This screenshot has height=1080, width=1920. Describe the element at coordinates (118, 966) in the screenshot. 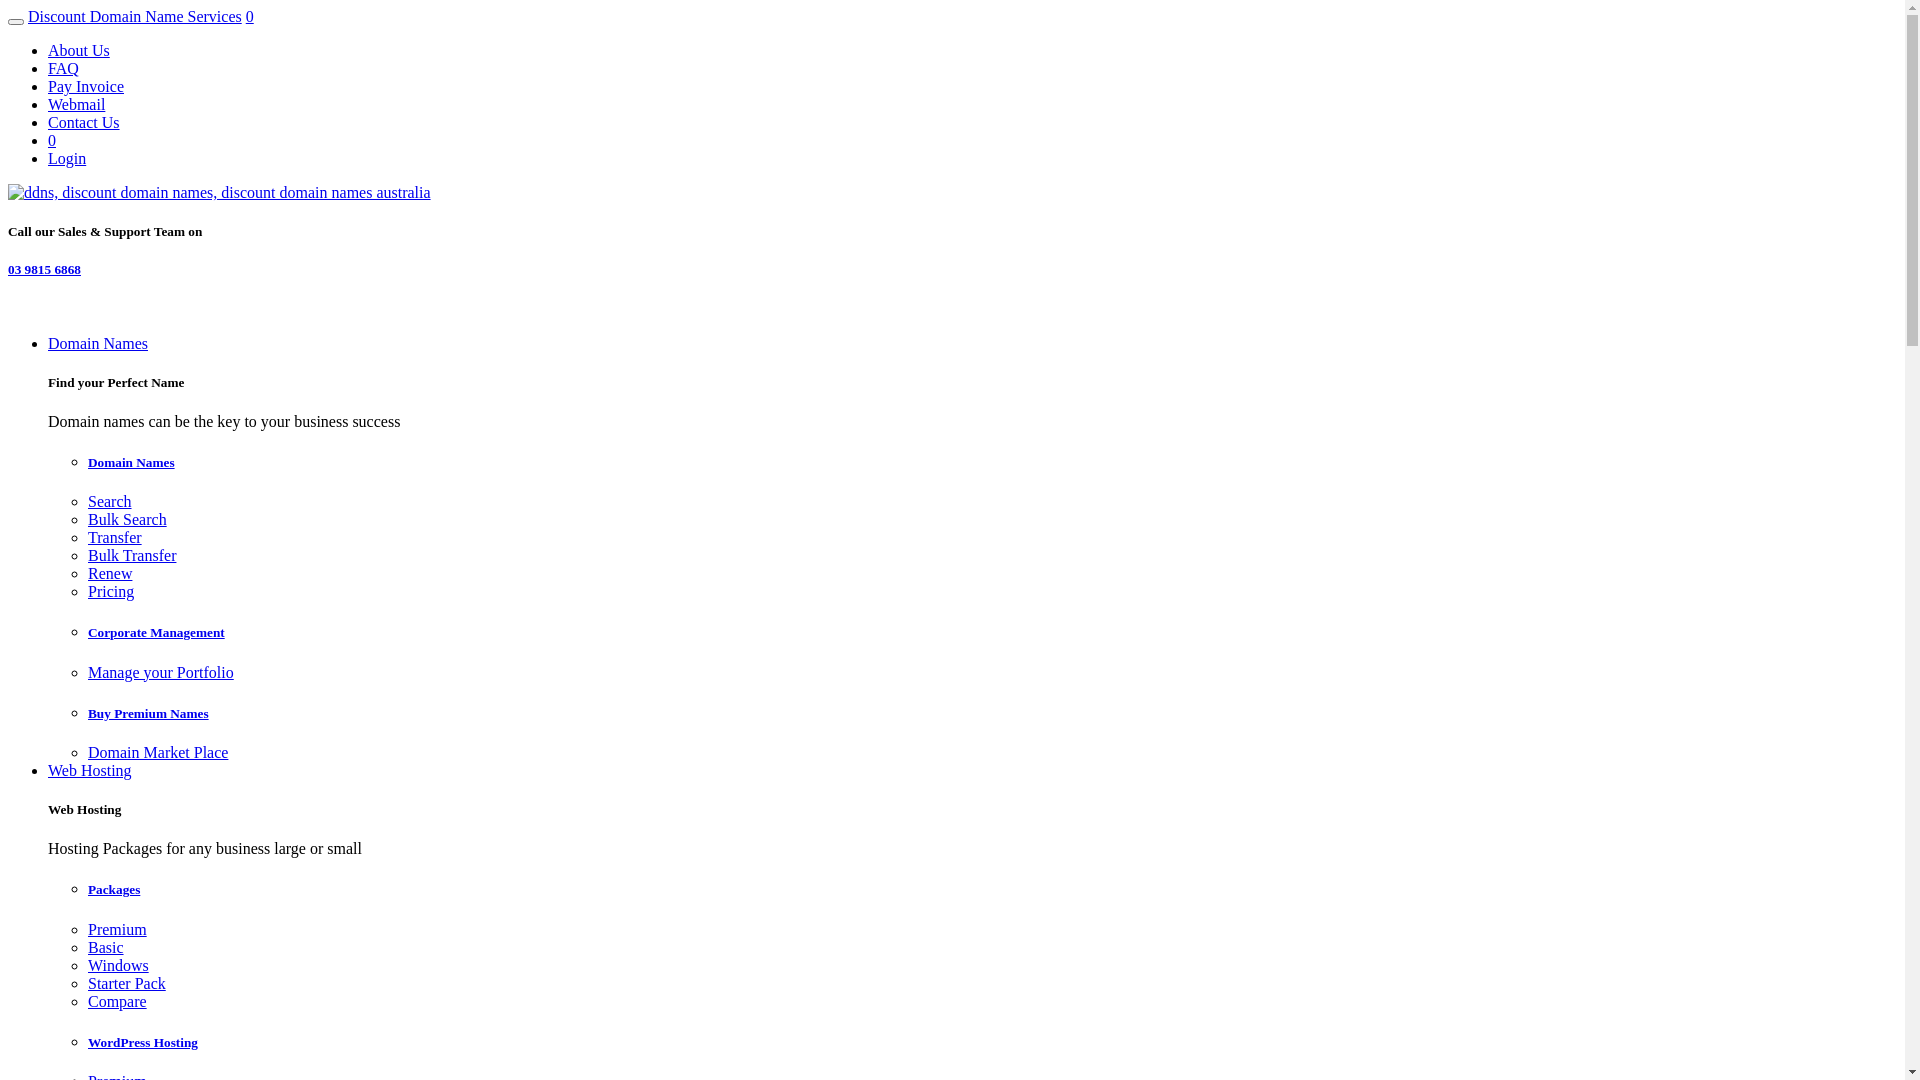

I see `Windows` at that location.